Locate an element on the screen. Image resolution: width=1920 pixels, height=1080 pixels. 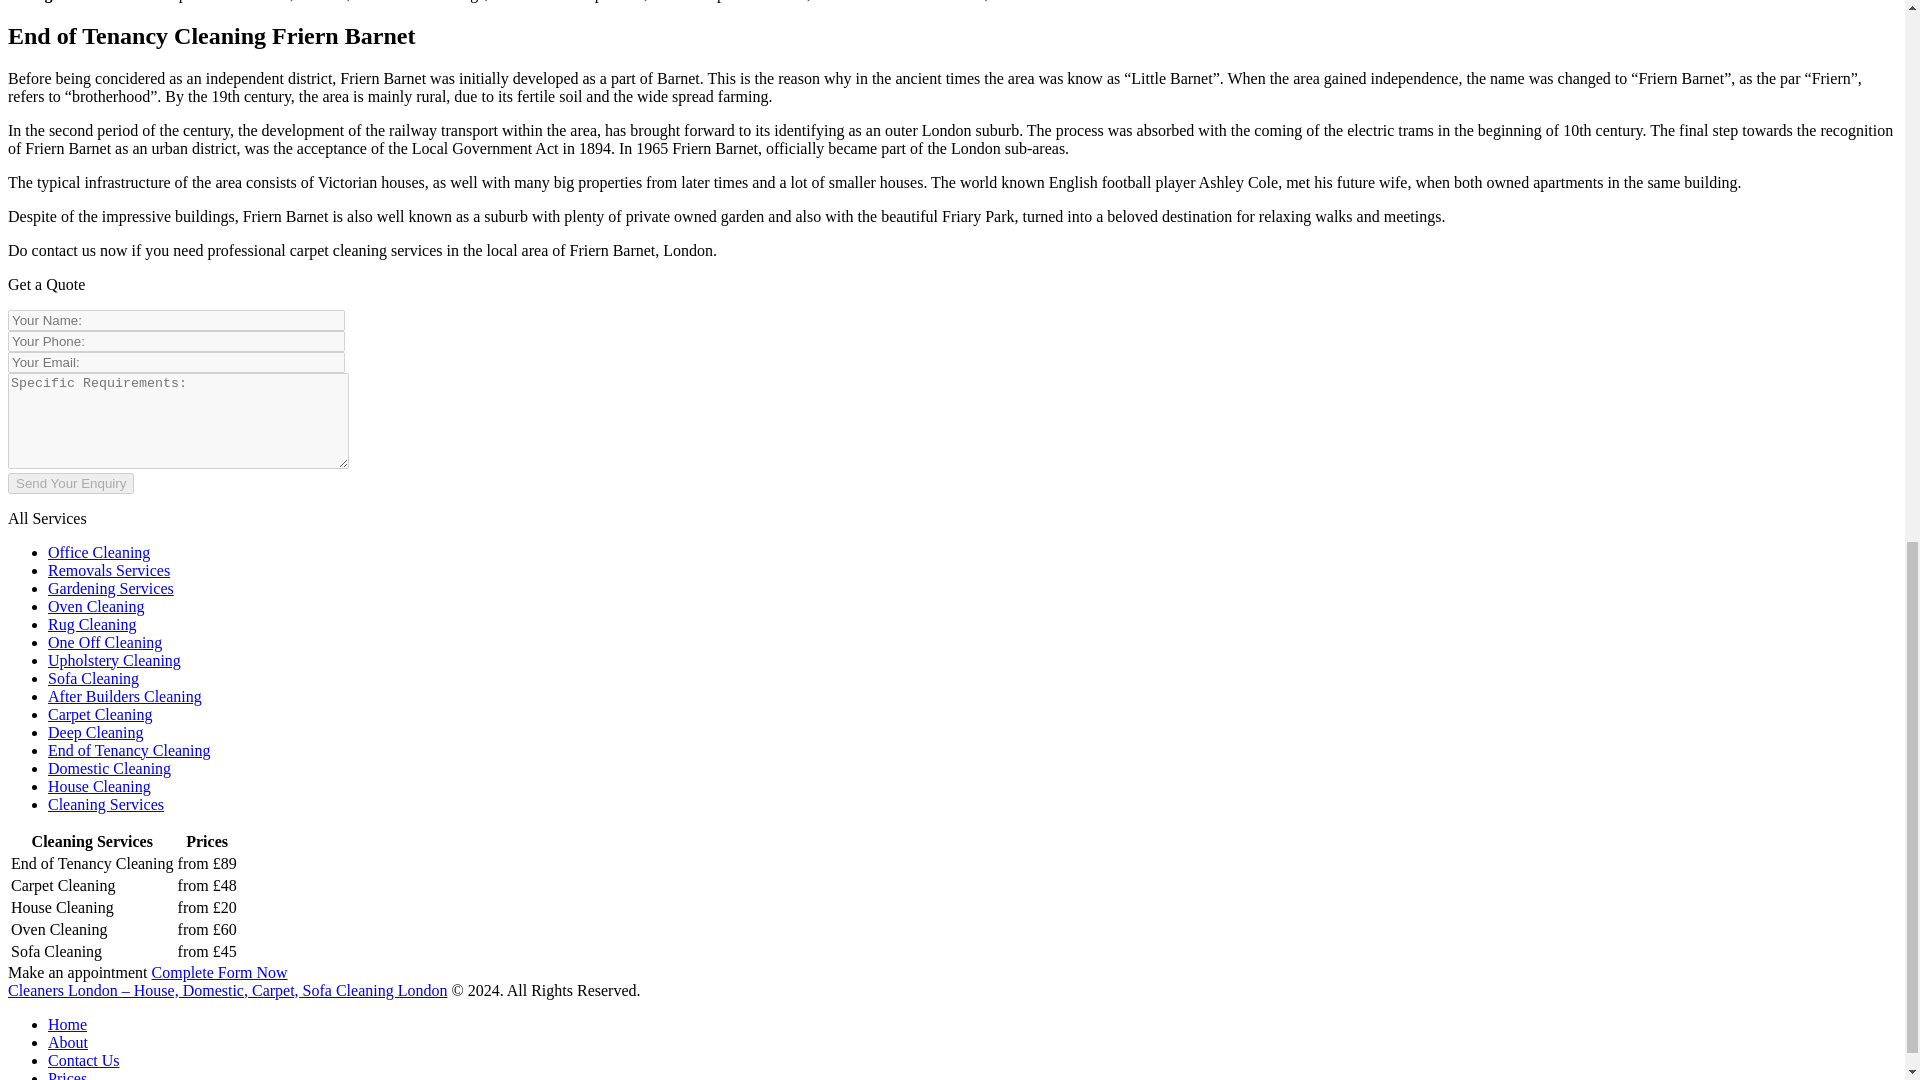
One Off Cleaning is located at coordinates (104, 642).